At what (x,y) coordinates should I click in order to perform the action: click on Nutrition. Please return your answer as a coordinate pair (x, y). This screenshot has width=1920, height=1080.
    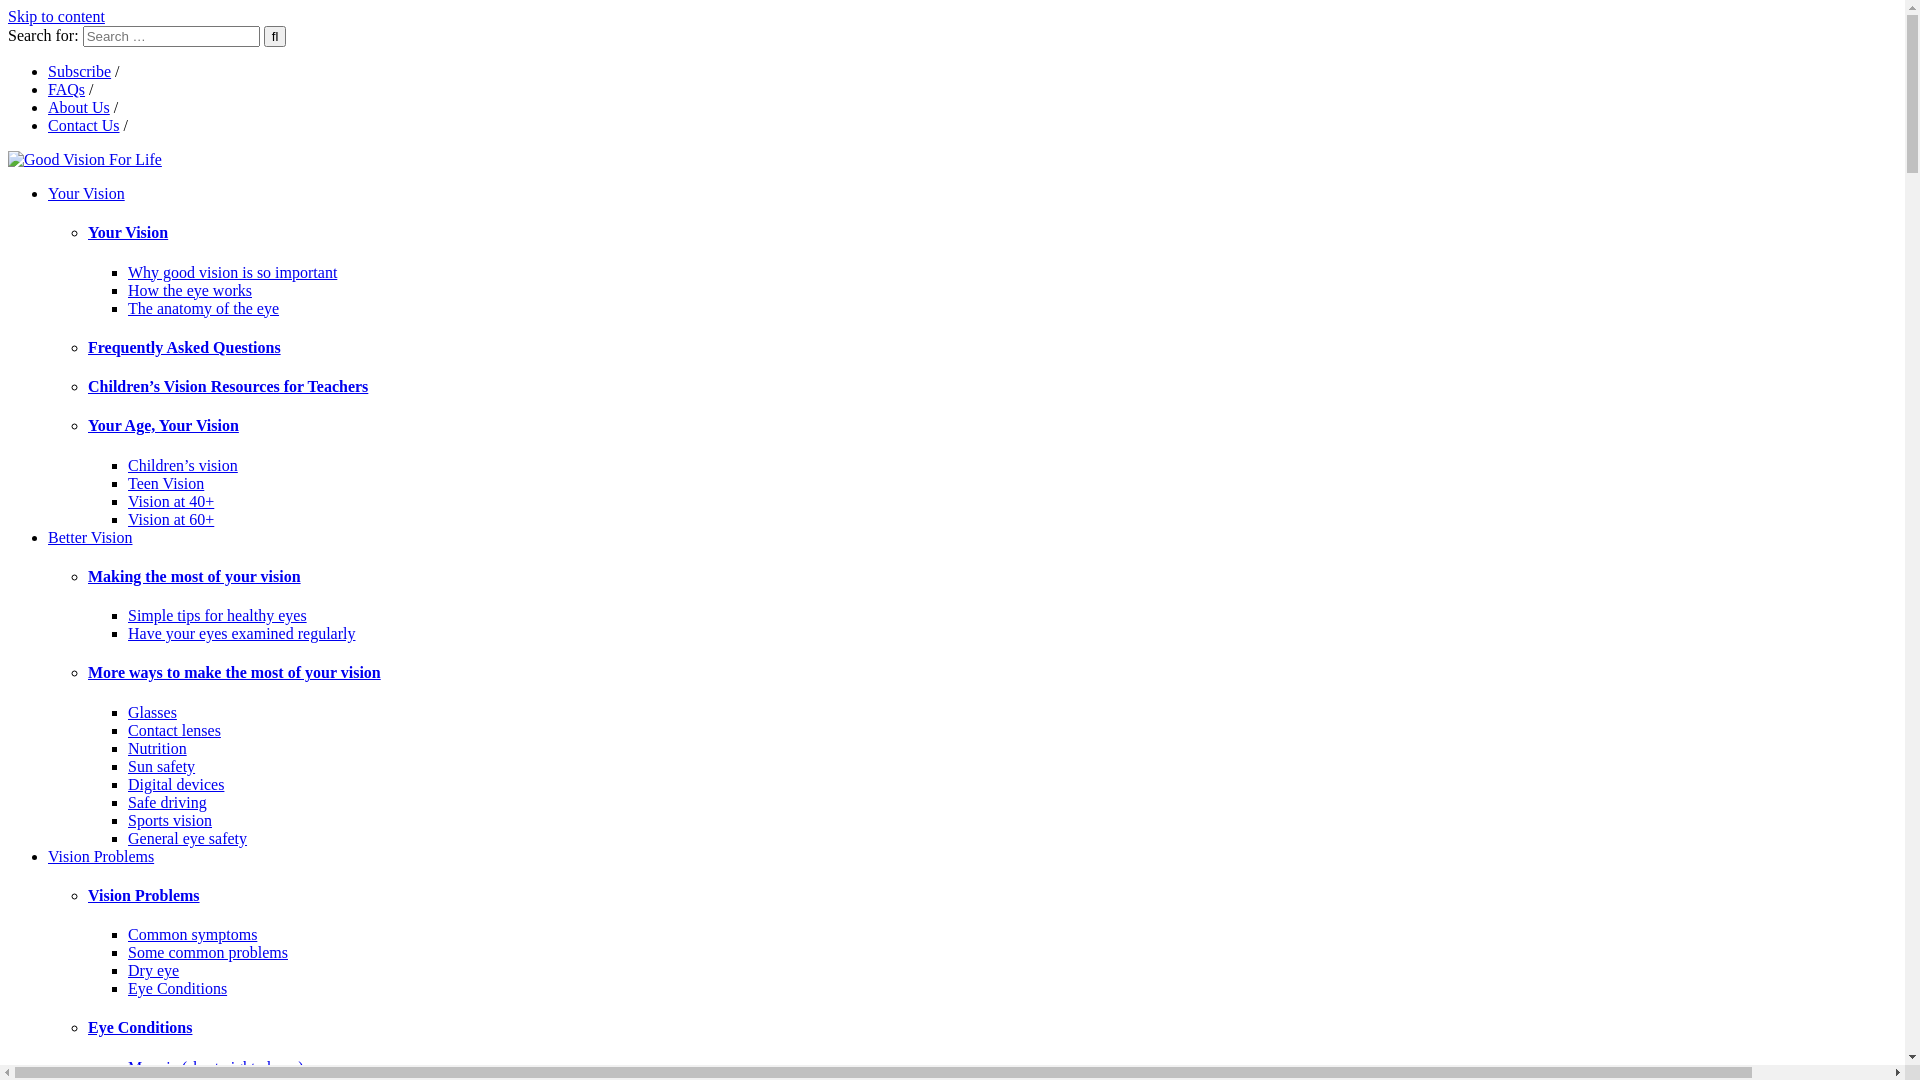
    Looking at the image, I should click on (158, 748).